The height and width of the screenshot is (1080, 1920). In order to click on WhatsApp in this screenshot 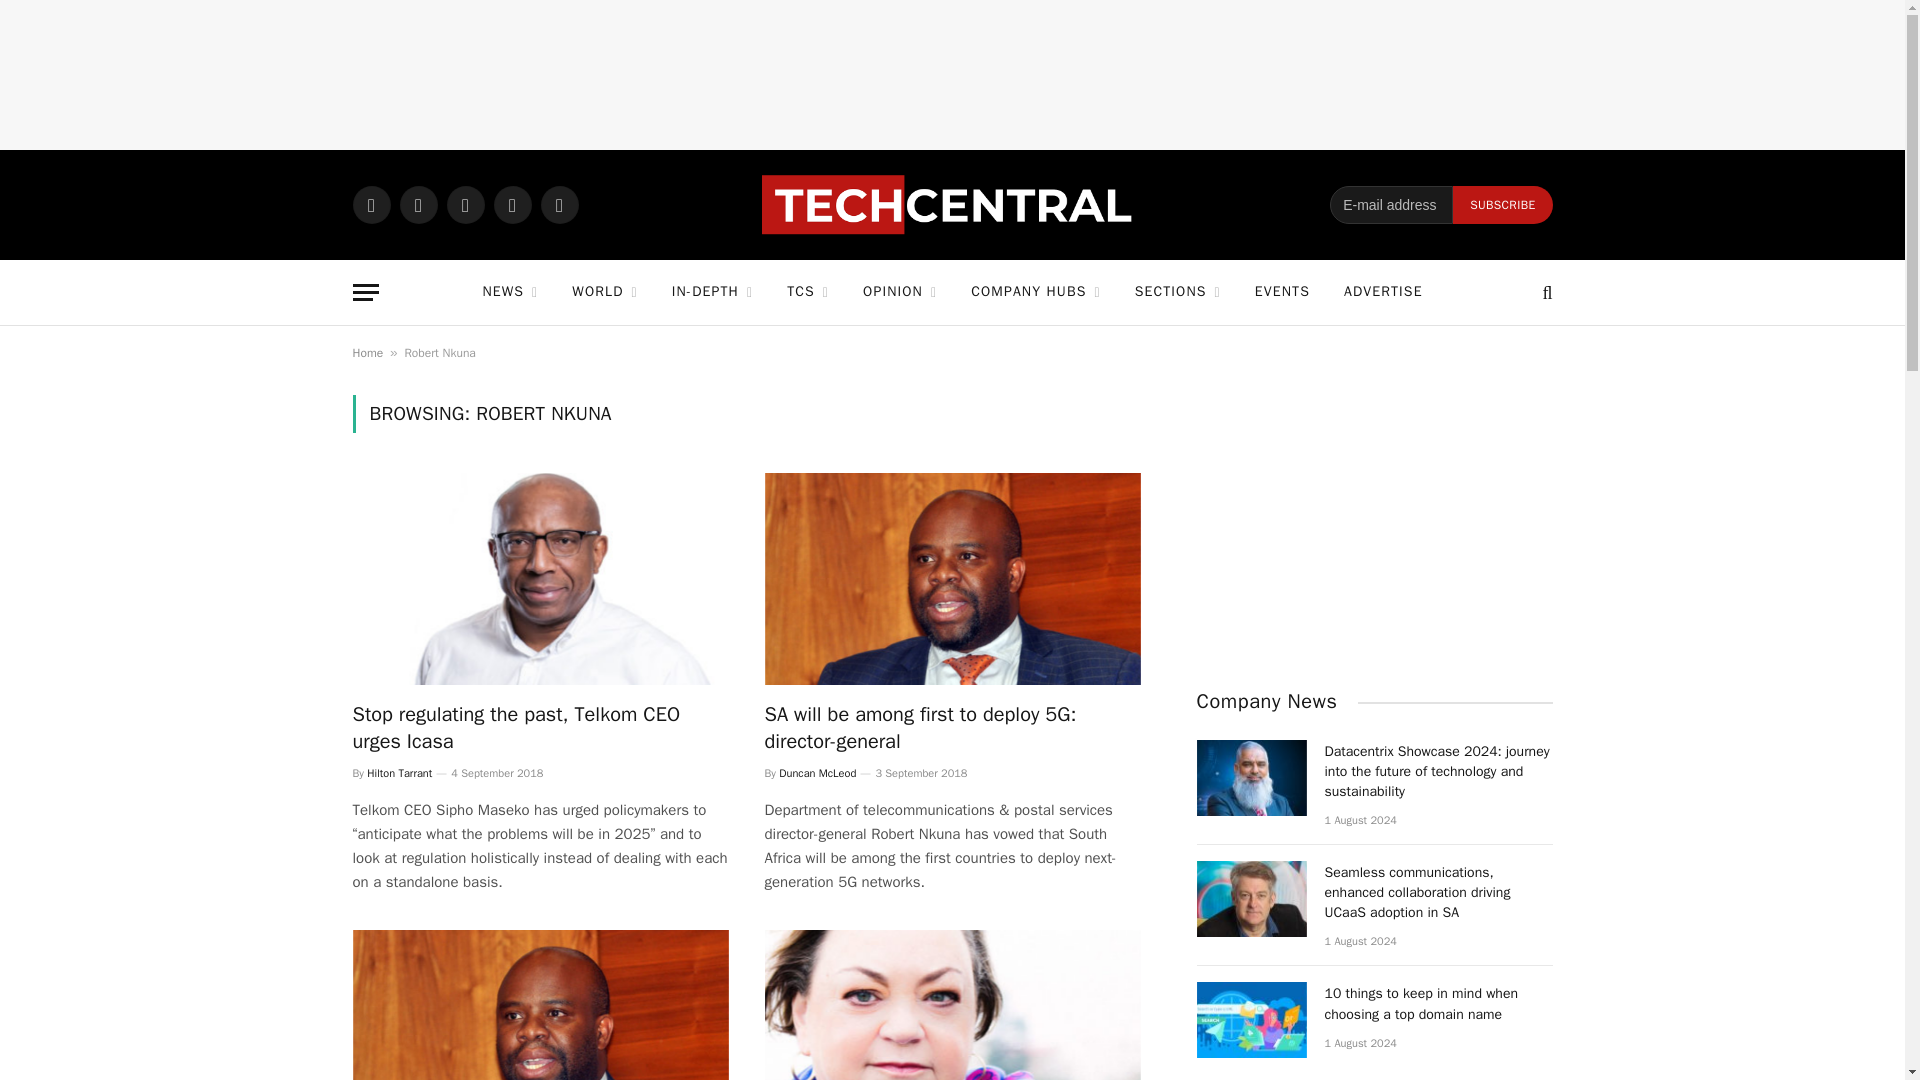, I will do `click(370, 204)`.